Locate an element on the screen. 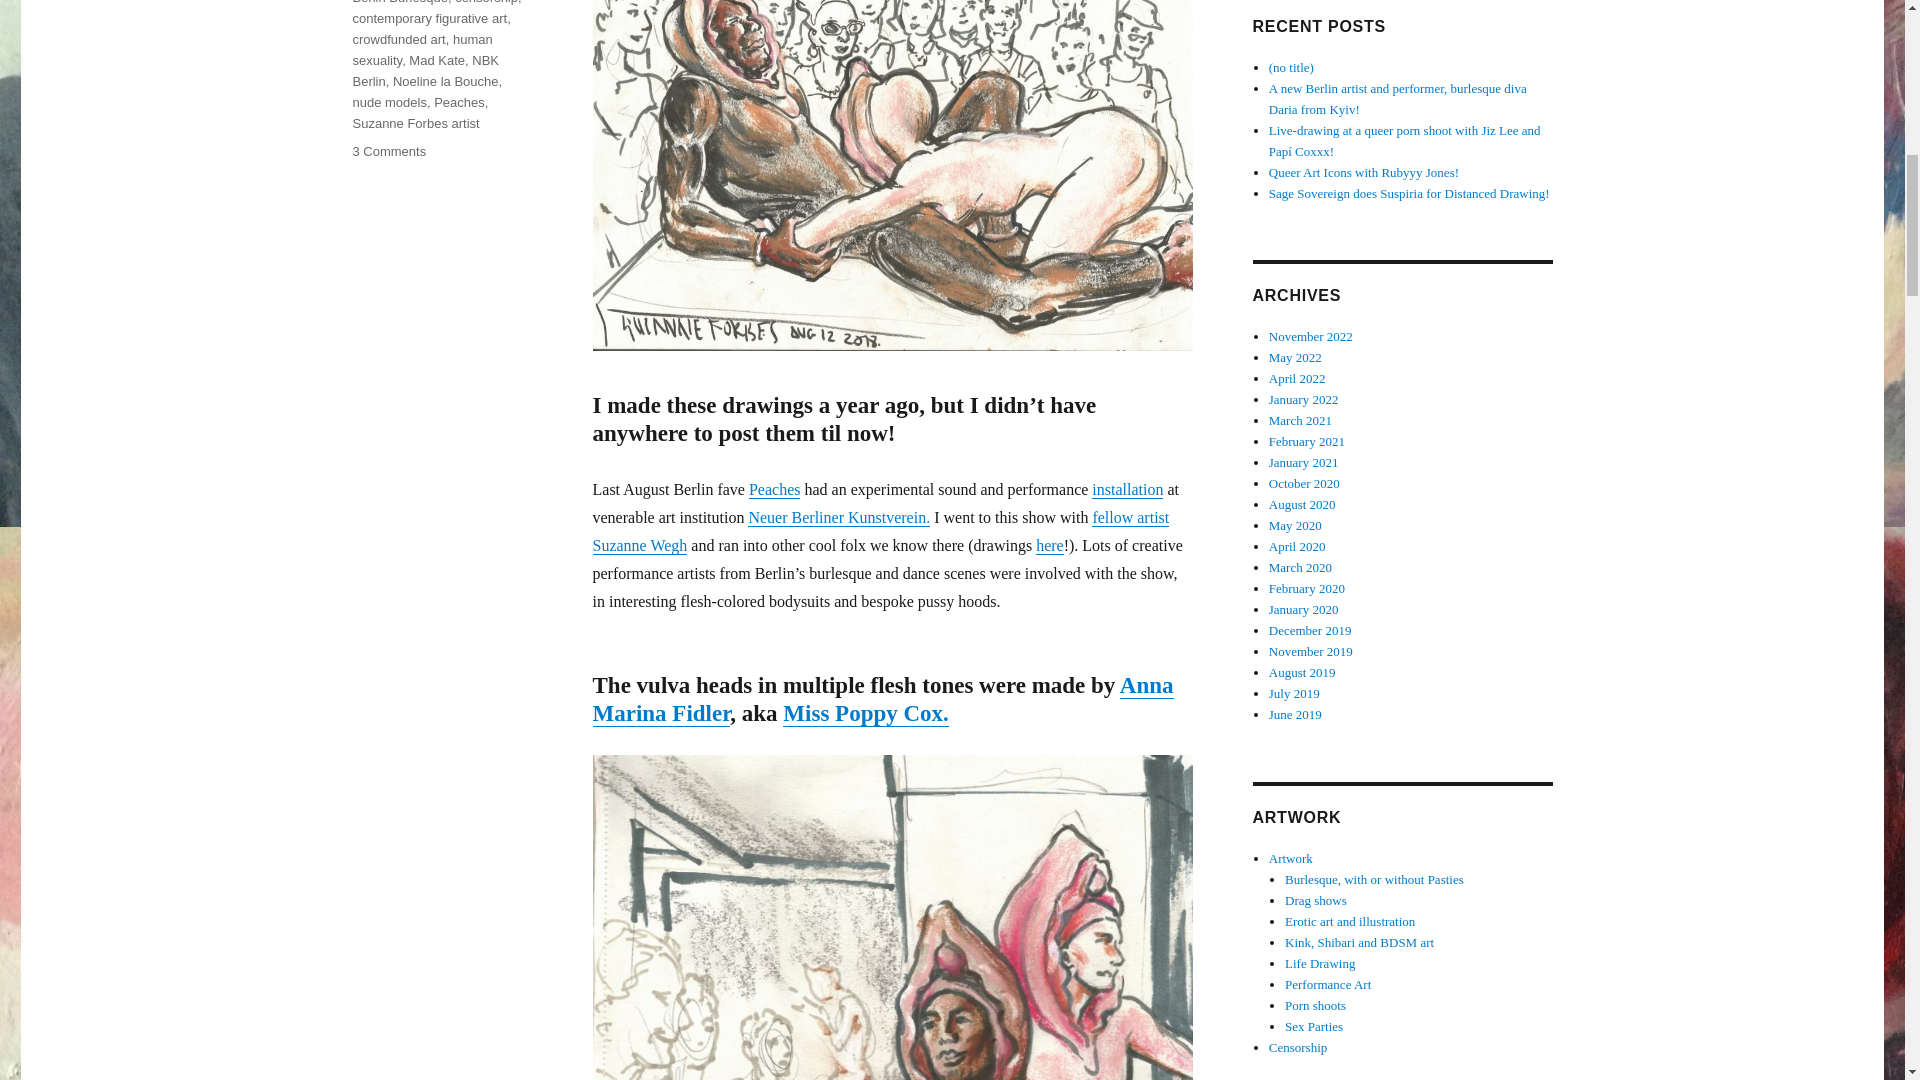 The width and height of the screenshot is (1920, 1080). here is located at coordinates (1050, 545).